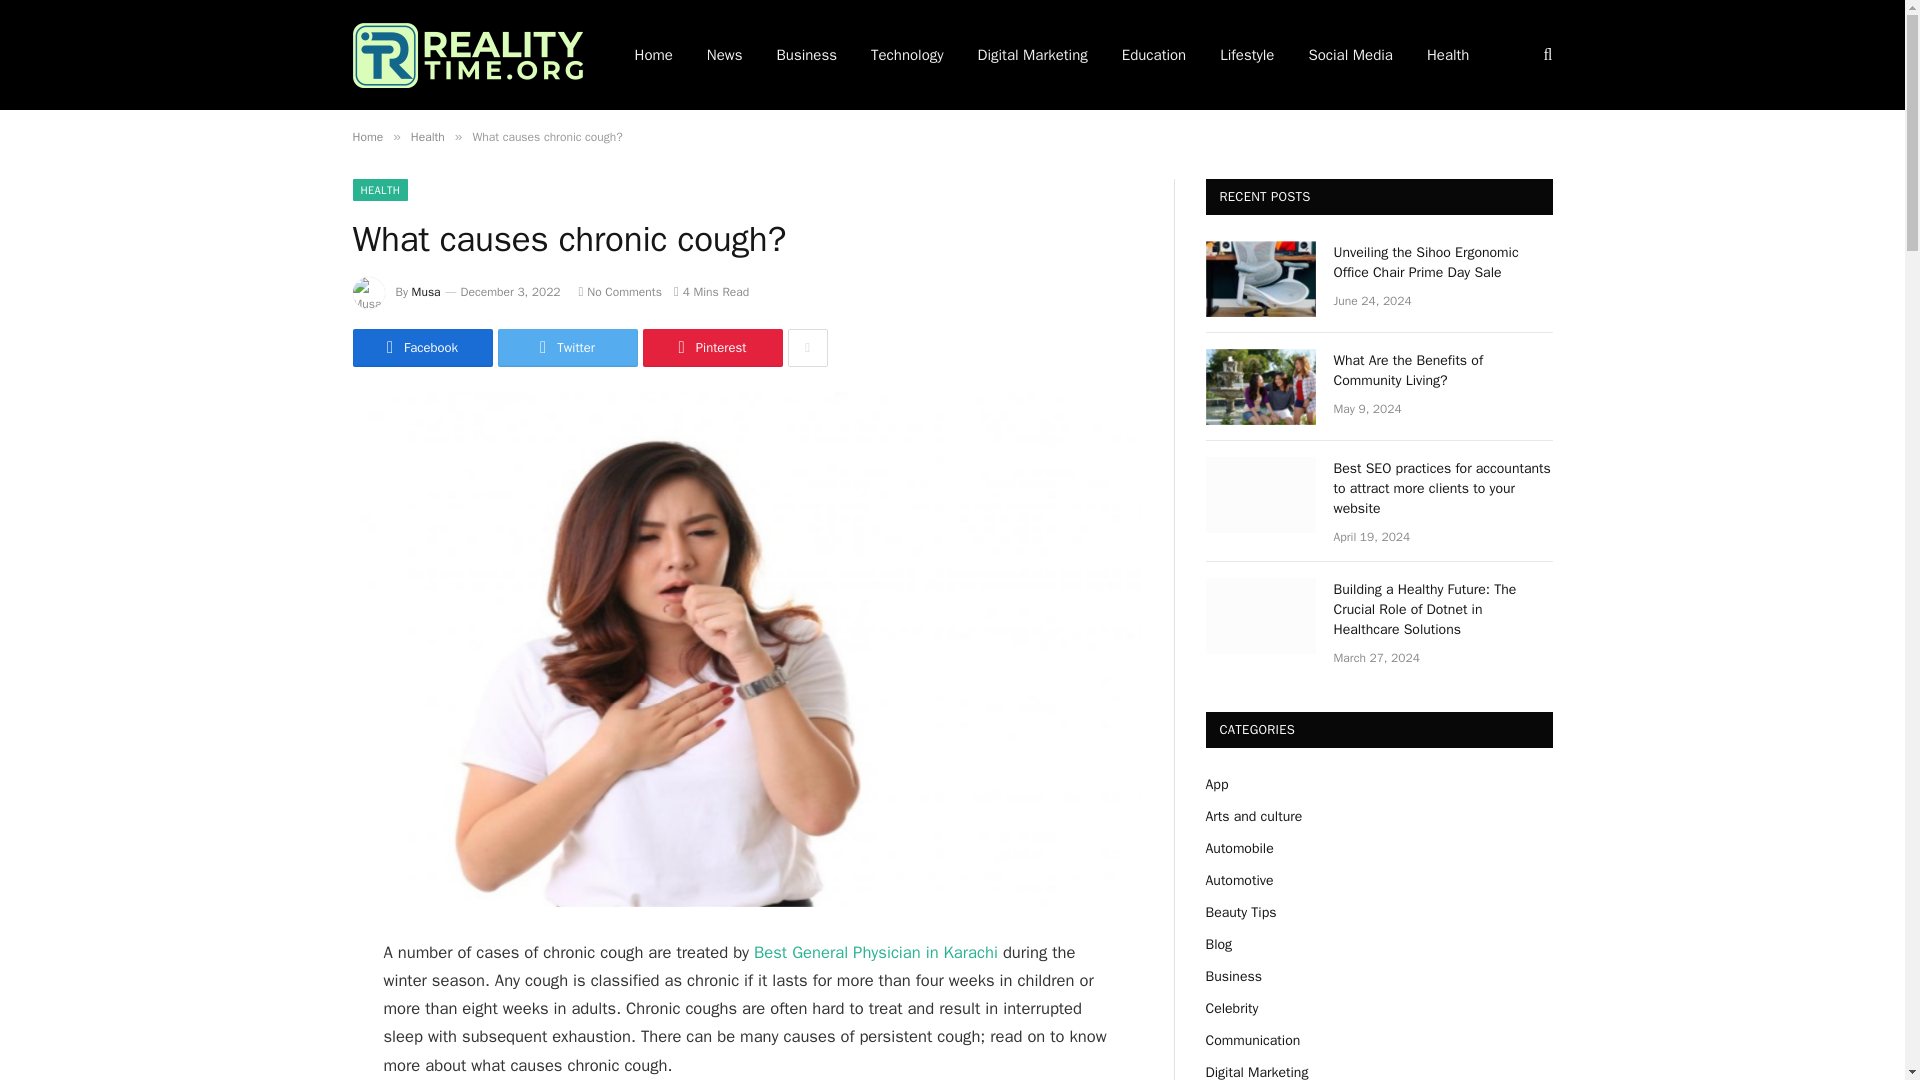 This screenshot has height=1080, width=1920. What do you see at coordinates (807, 348) in the screenshot?
I see `Show More Social Sharing` at bounding box center [807, 348].